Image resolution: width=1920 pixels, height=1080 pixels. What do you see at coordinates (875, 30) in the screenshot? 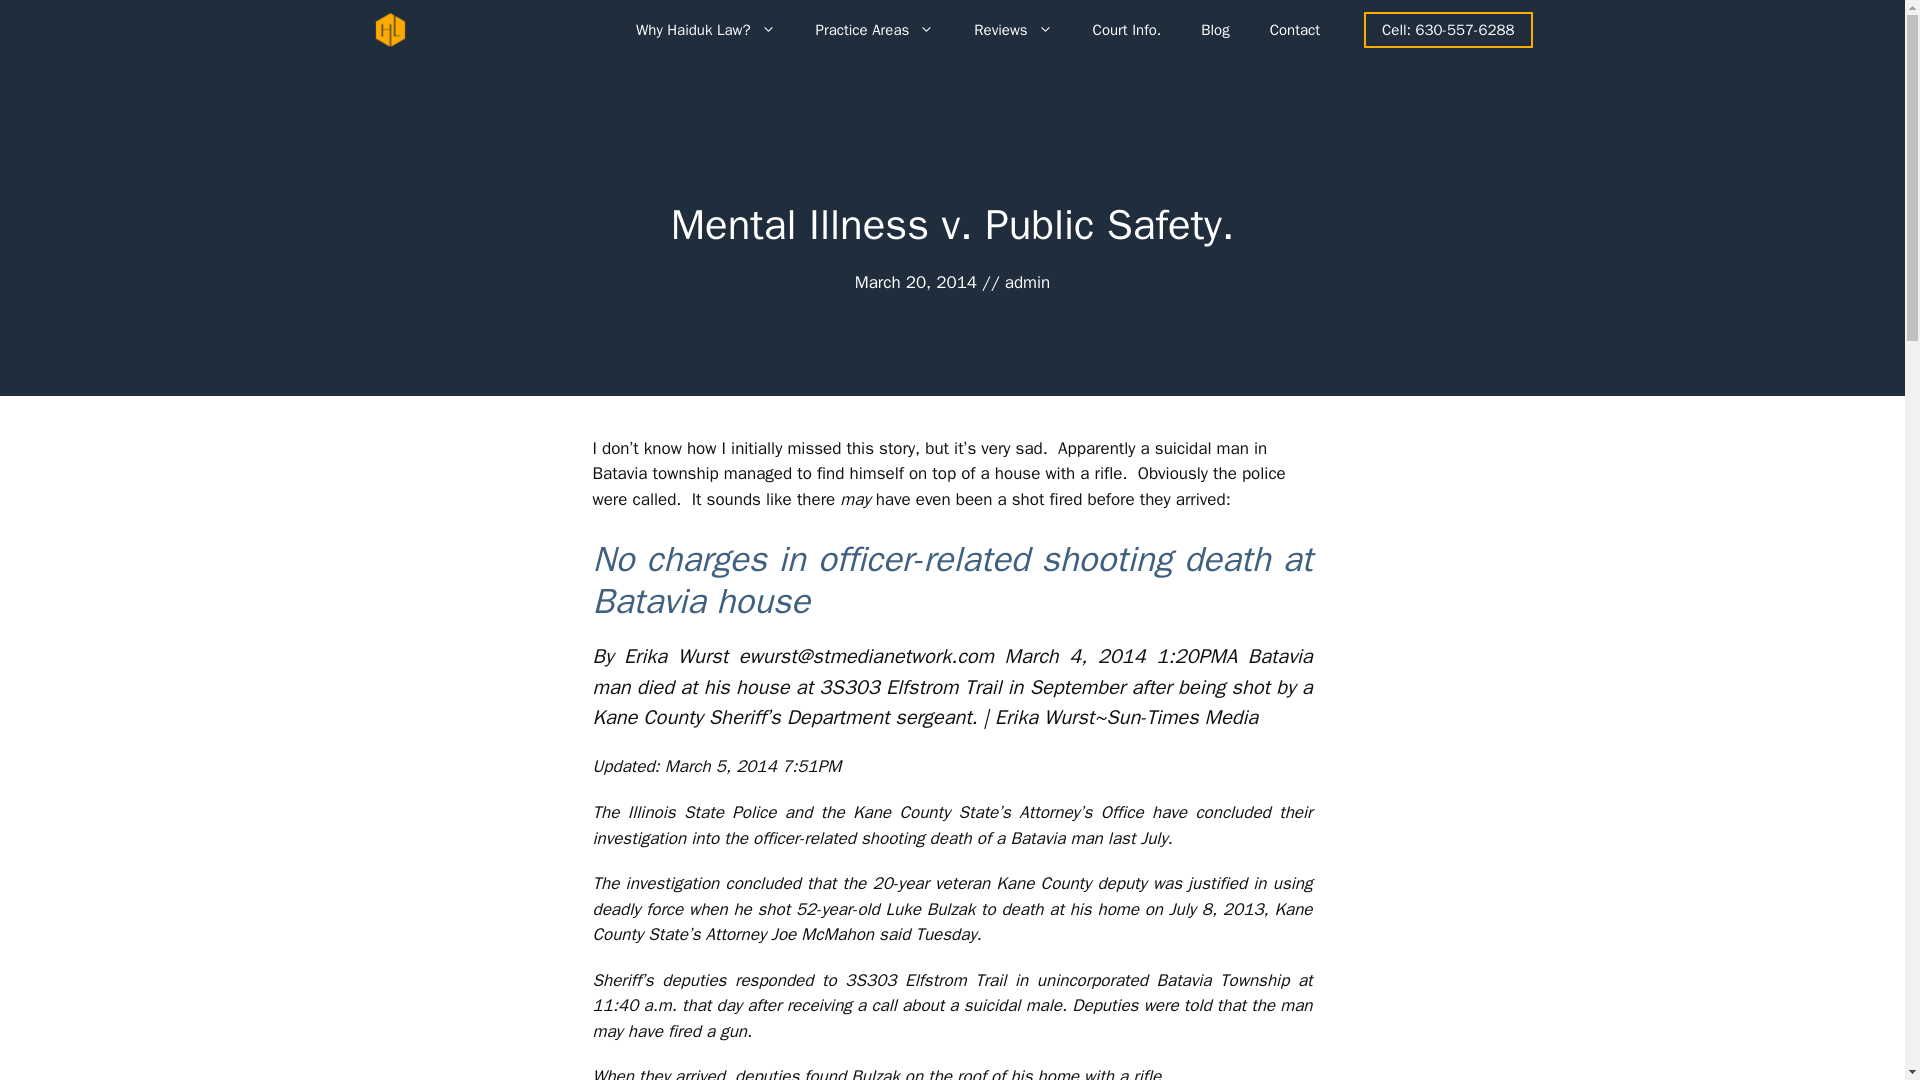
I see `Practice Areas` at bounding box center [875, 30].